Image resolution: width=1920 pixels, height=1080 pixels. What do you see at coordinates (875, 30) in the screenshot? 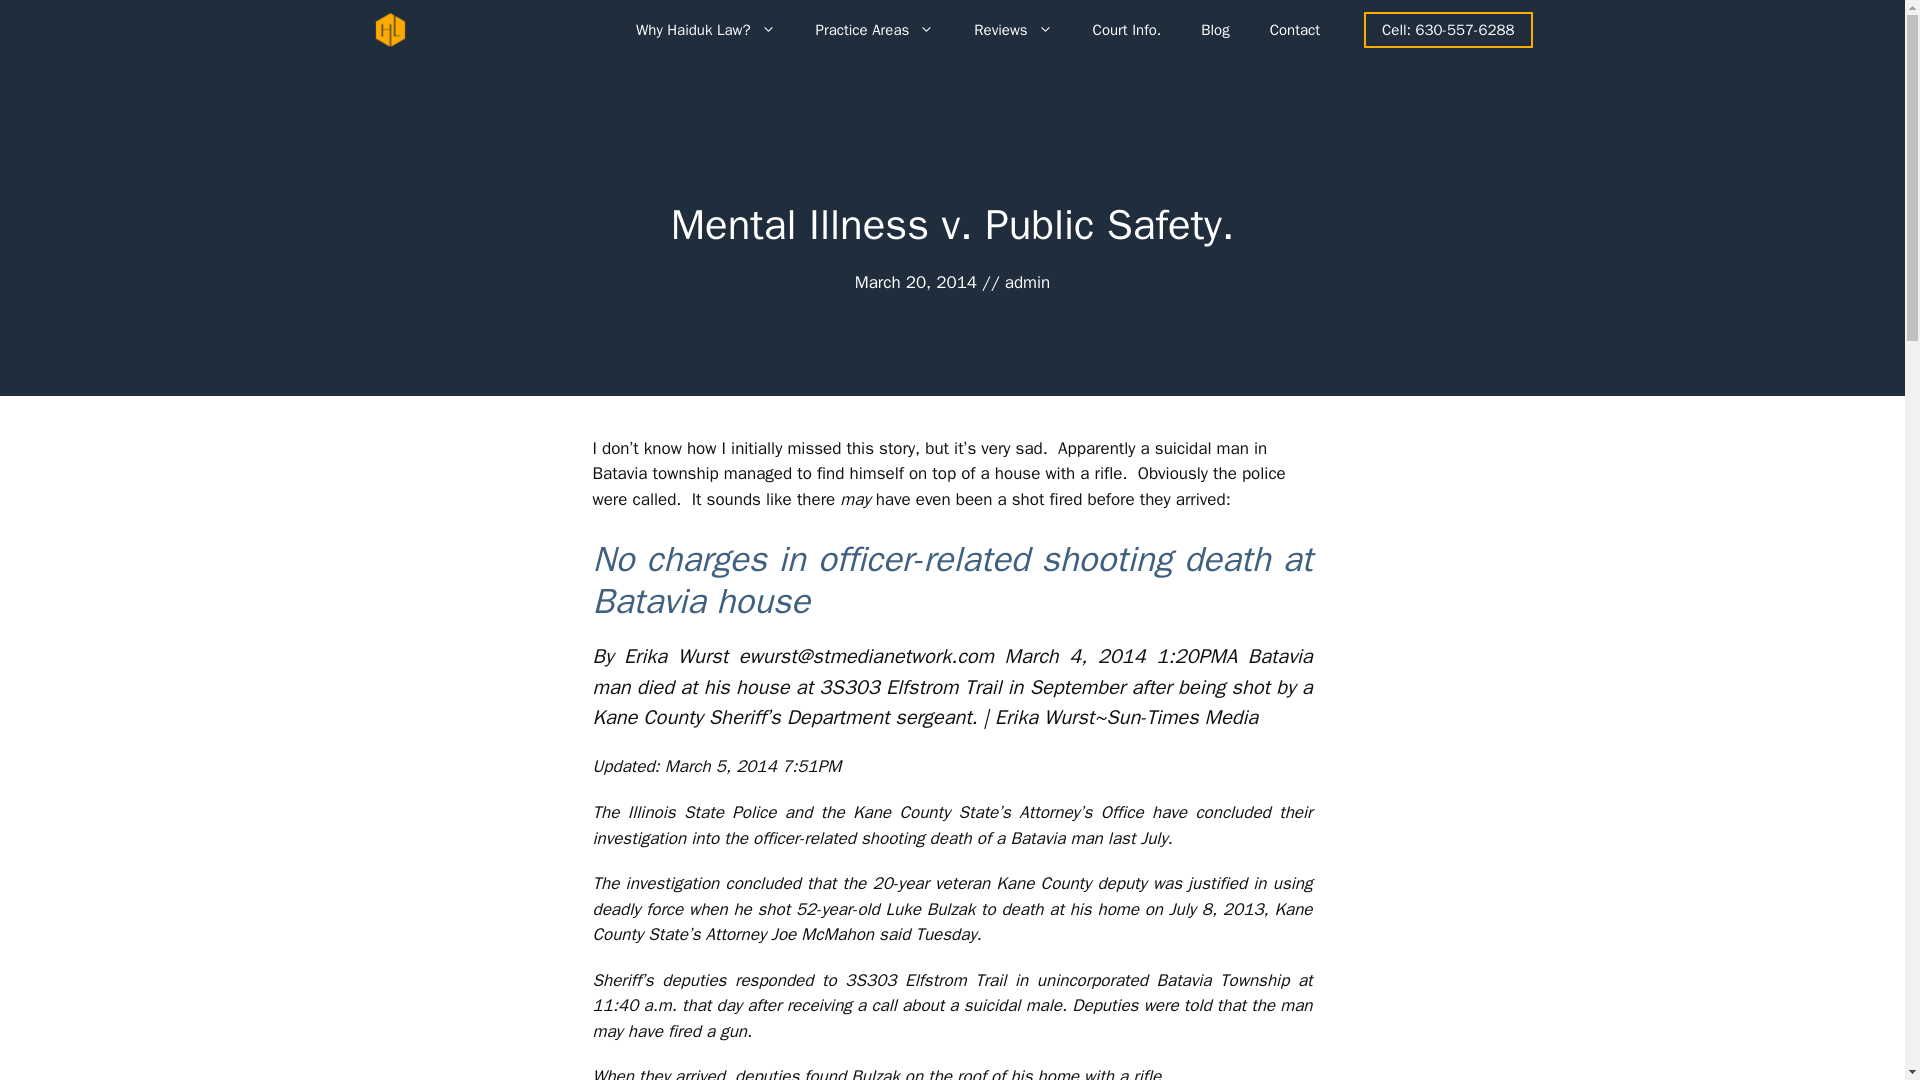
I see `Practice Areas` at bounding box center [875, 30].